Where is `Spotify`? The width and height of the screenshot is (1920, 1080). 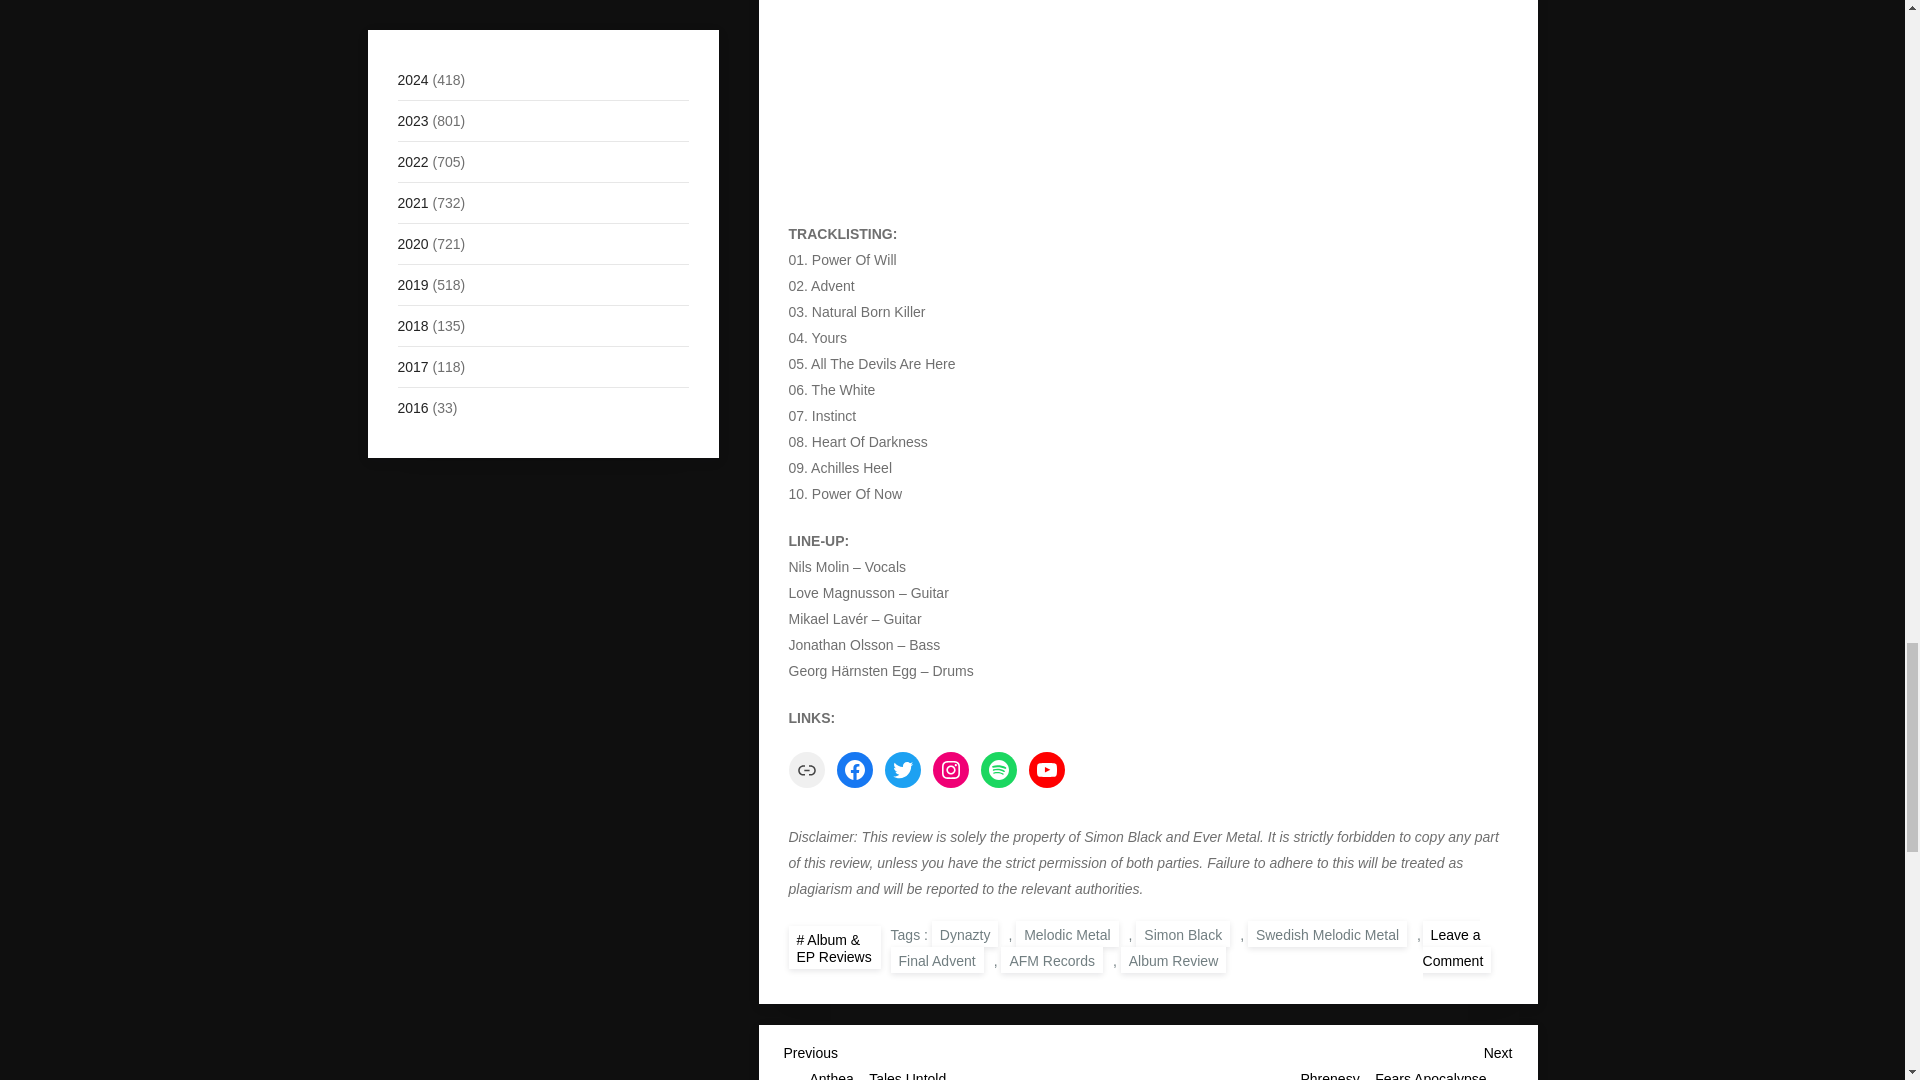 Spotify is located at coordinates (997, 770).